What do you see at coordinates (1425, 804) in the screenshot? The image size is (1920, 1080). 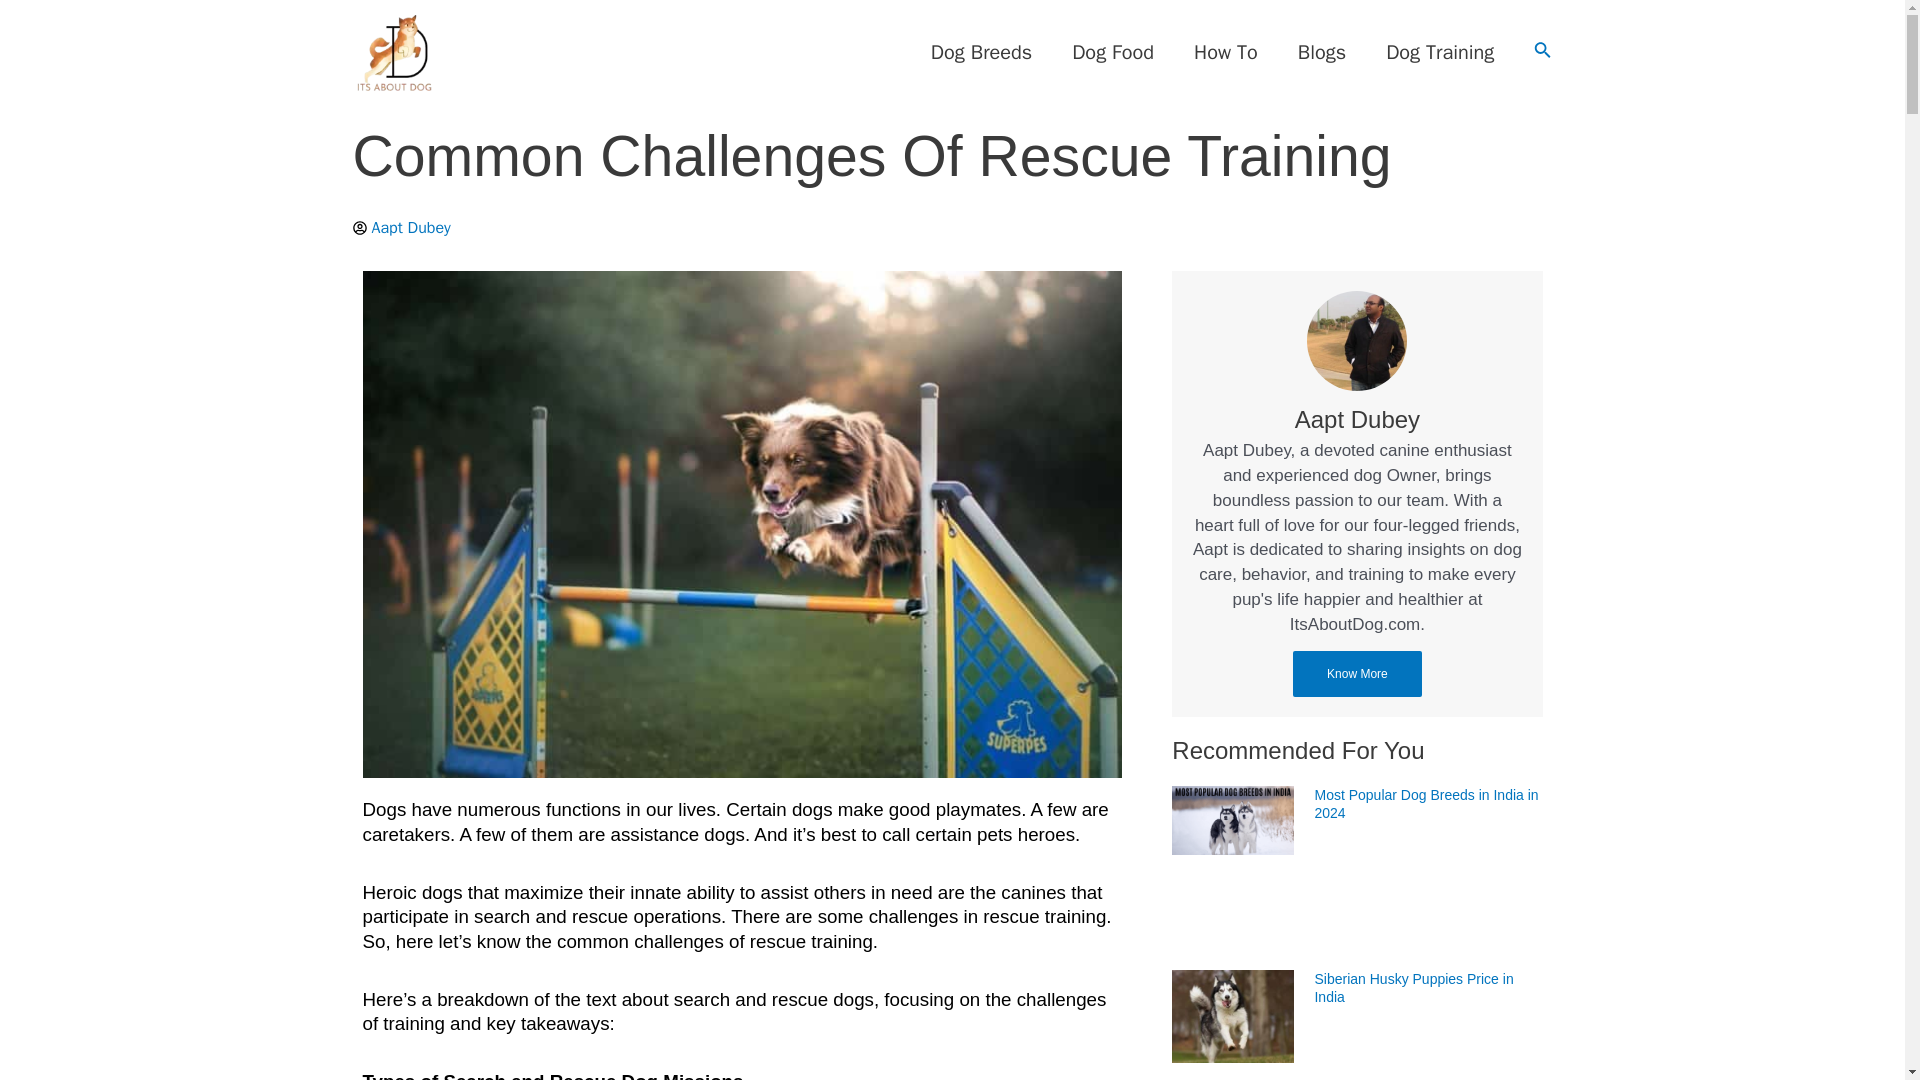 I see `Most Popular Dog Breeds in India in 2024` at bounding box center [1425, 804].